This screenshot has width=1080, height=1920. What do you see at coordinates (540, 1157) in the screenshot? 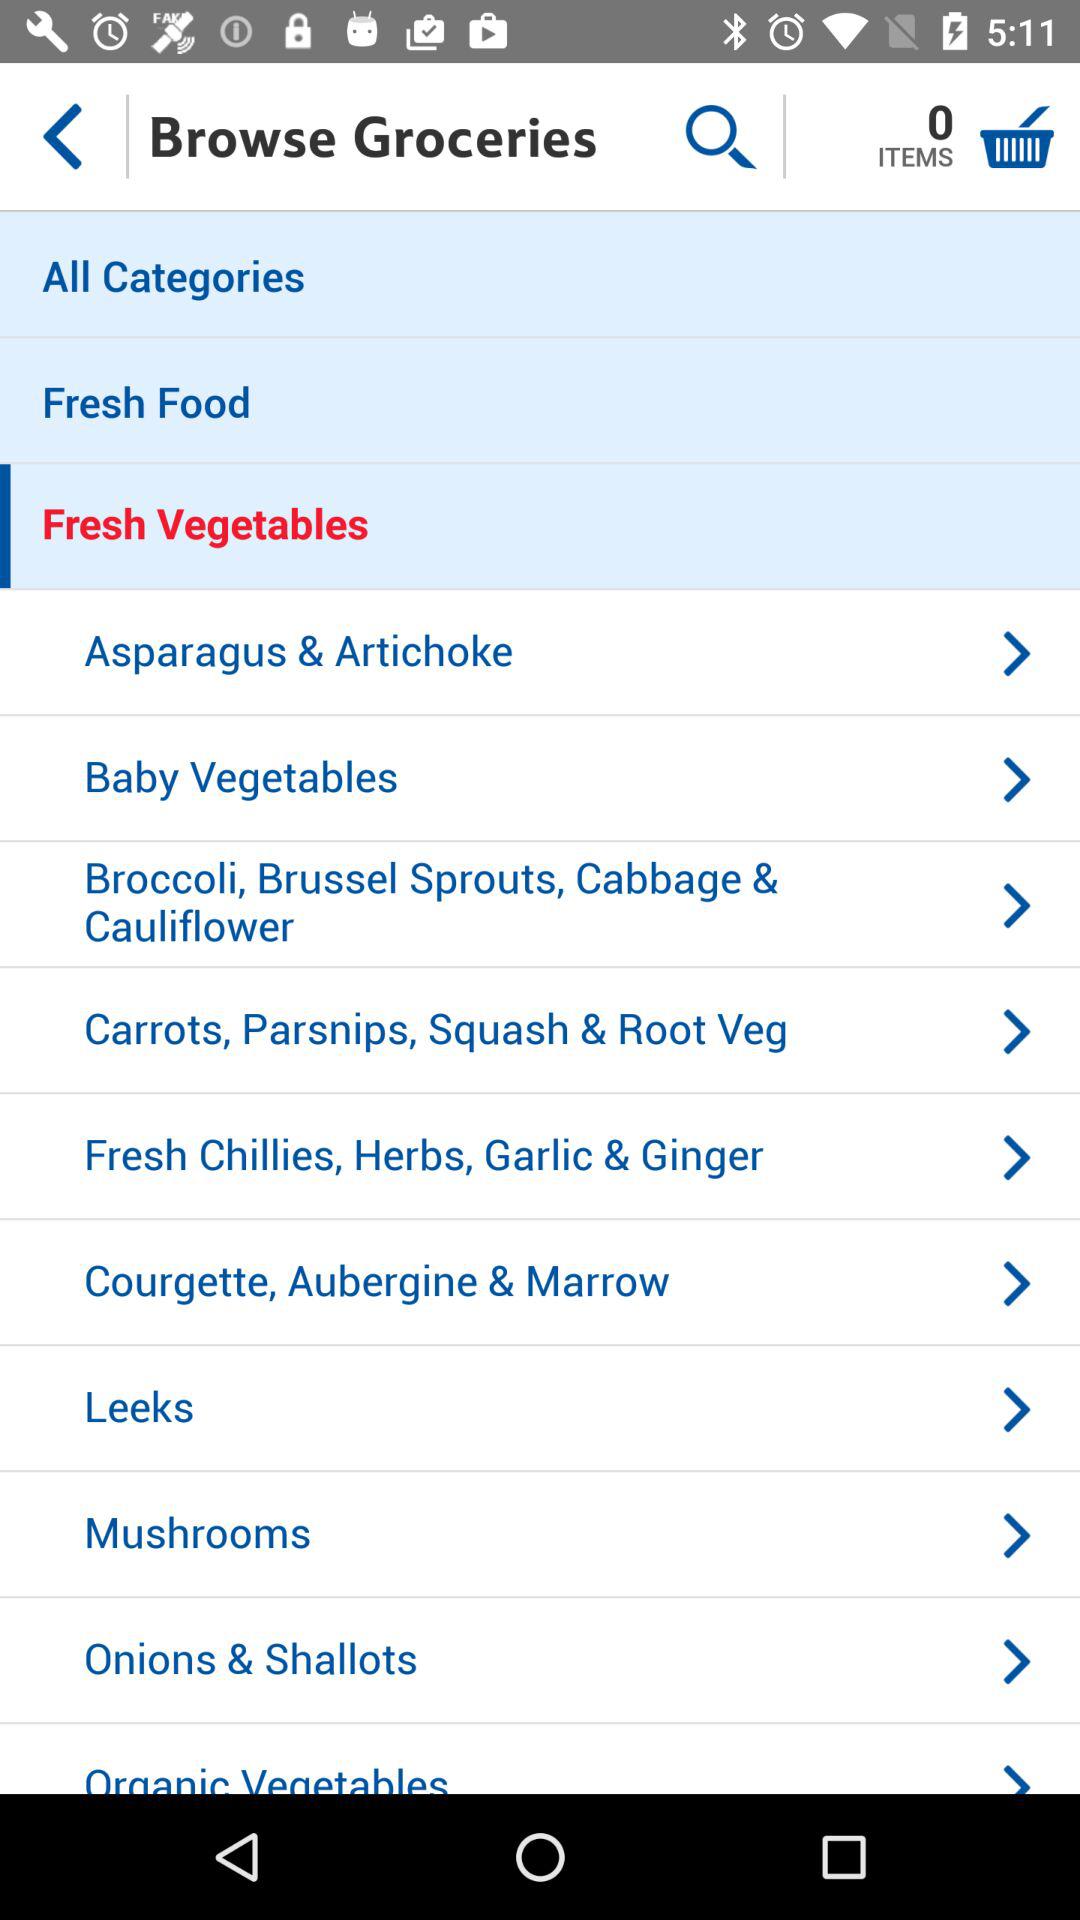
I see `press icon below carrots parsnips squash` at bounding box center [540, 1157].